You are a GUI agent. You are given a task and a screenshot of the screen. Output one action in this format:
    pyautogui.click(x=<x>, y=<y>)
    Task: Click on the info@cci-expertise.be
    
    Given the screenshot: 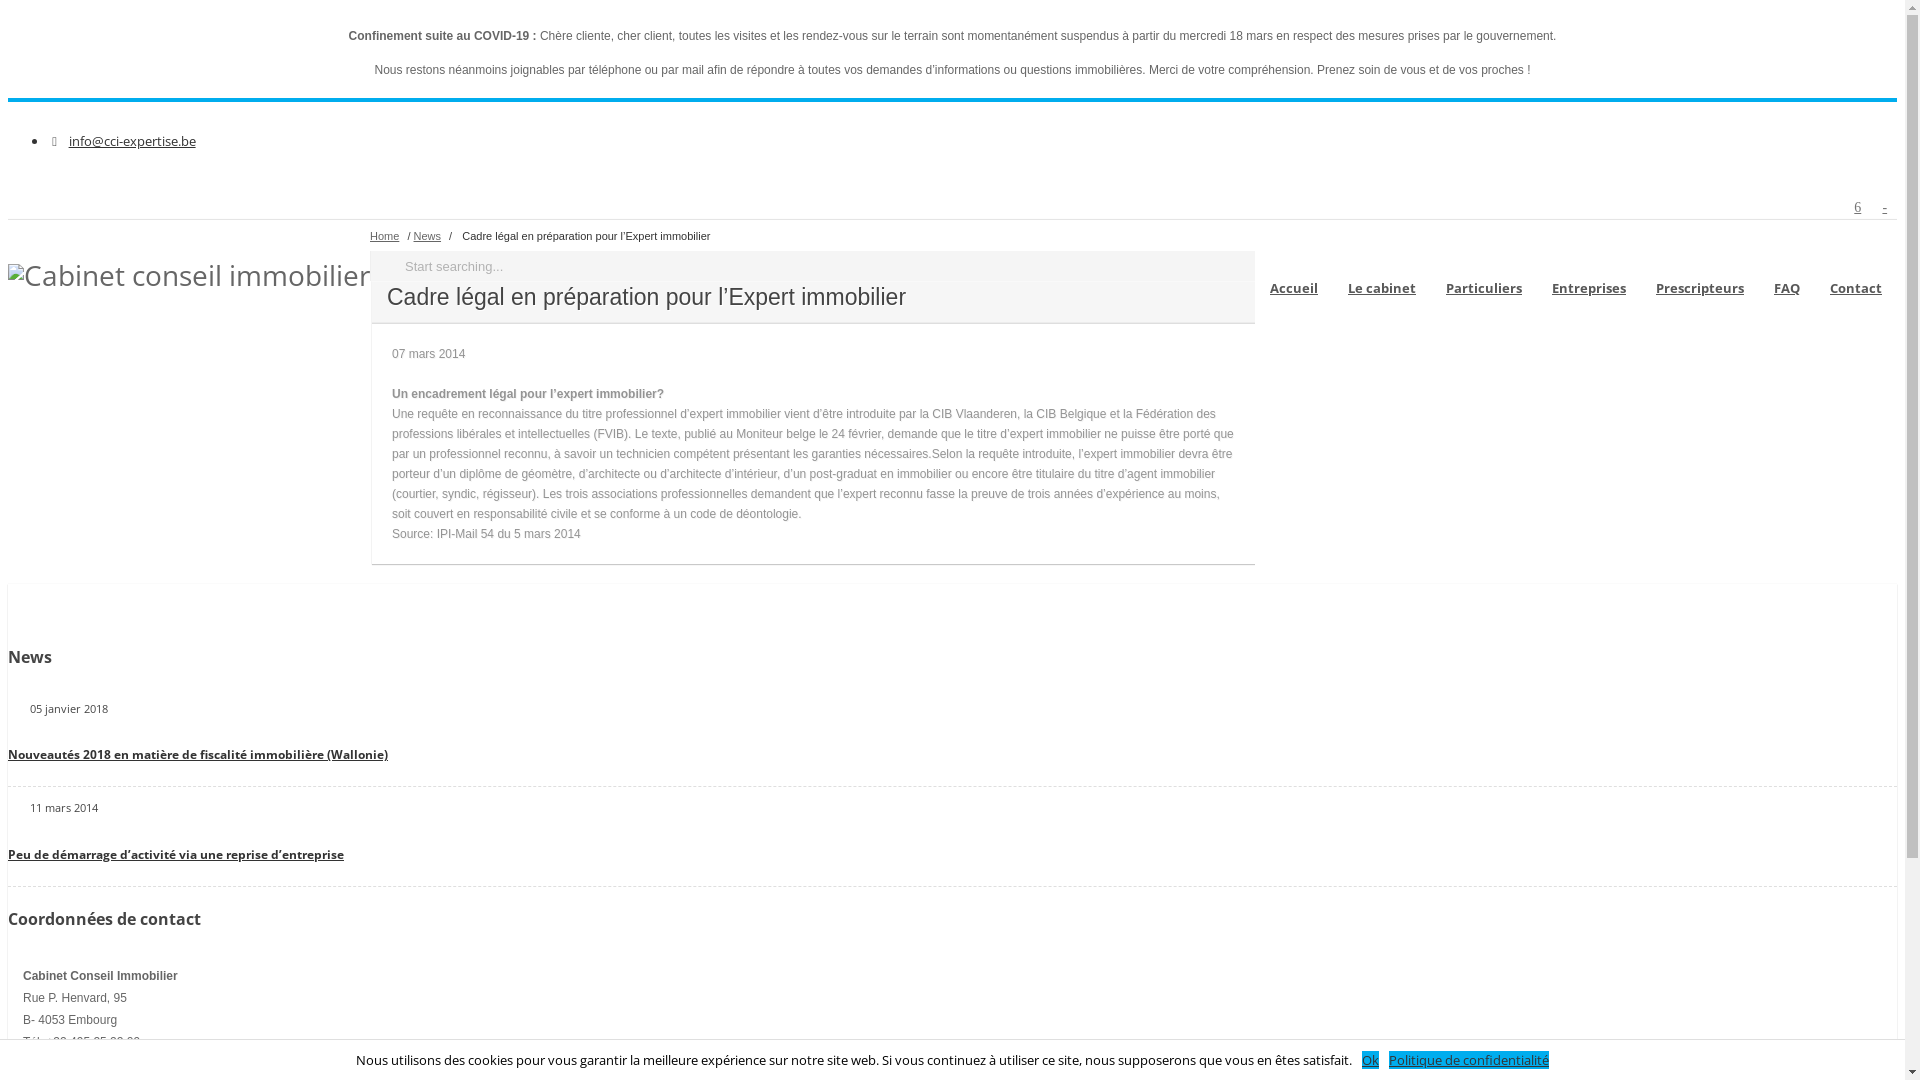 What is the action you would take?
    pyautogui.click(x=132, y=141)
    